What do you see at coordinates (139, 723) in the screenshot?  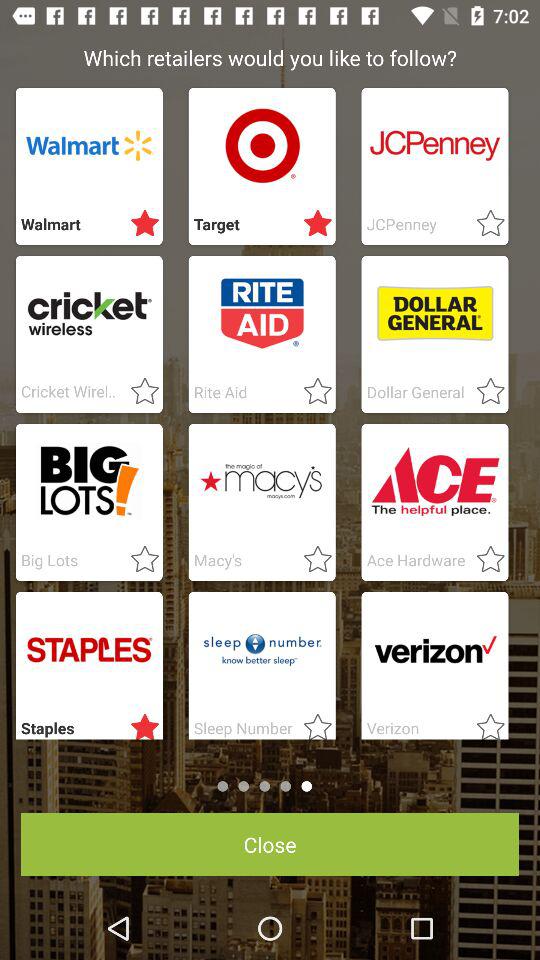 I see `star rating` at bounding box center [139, 723].